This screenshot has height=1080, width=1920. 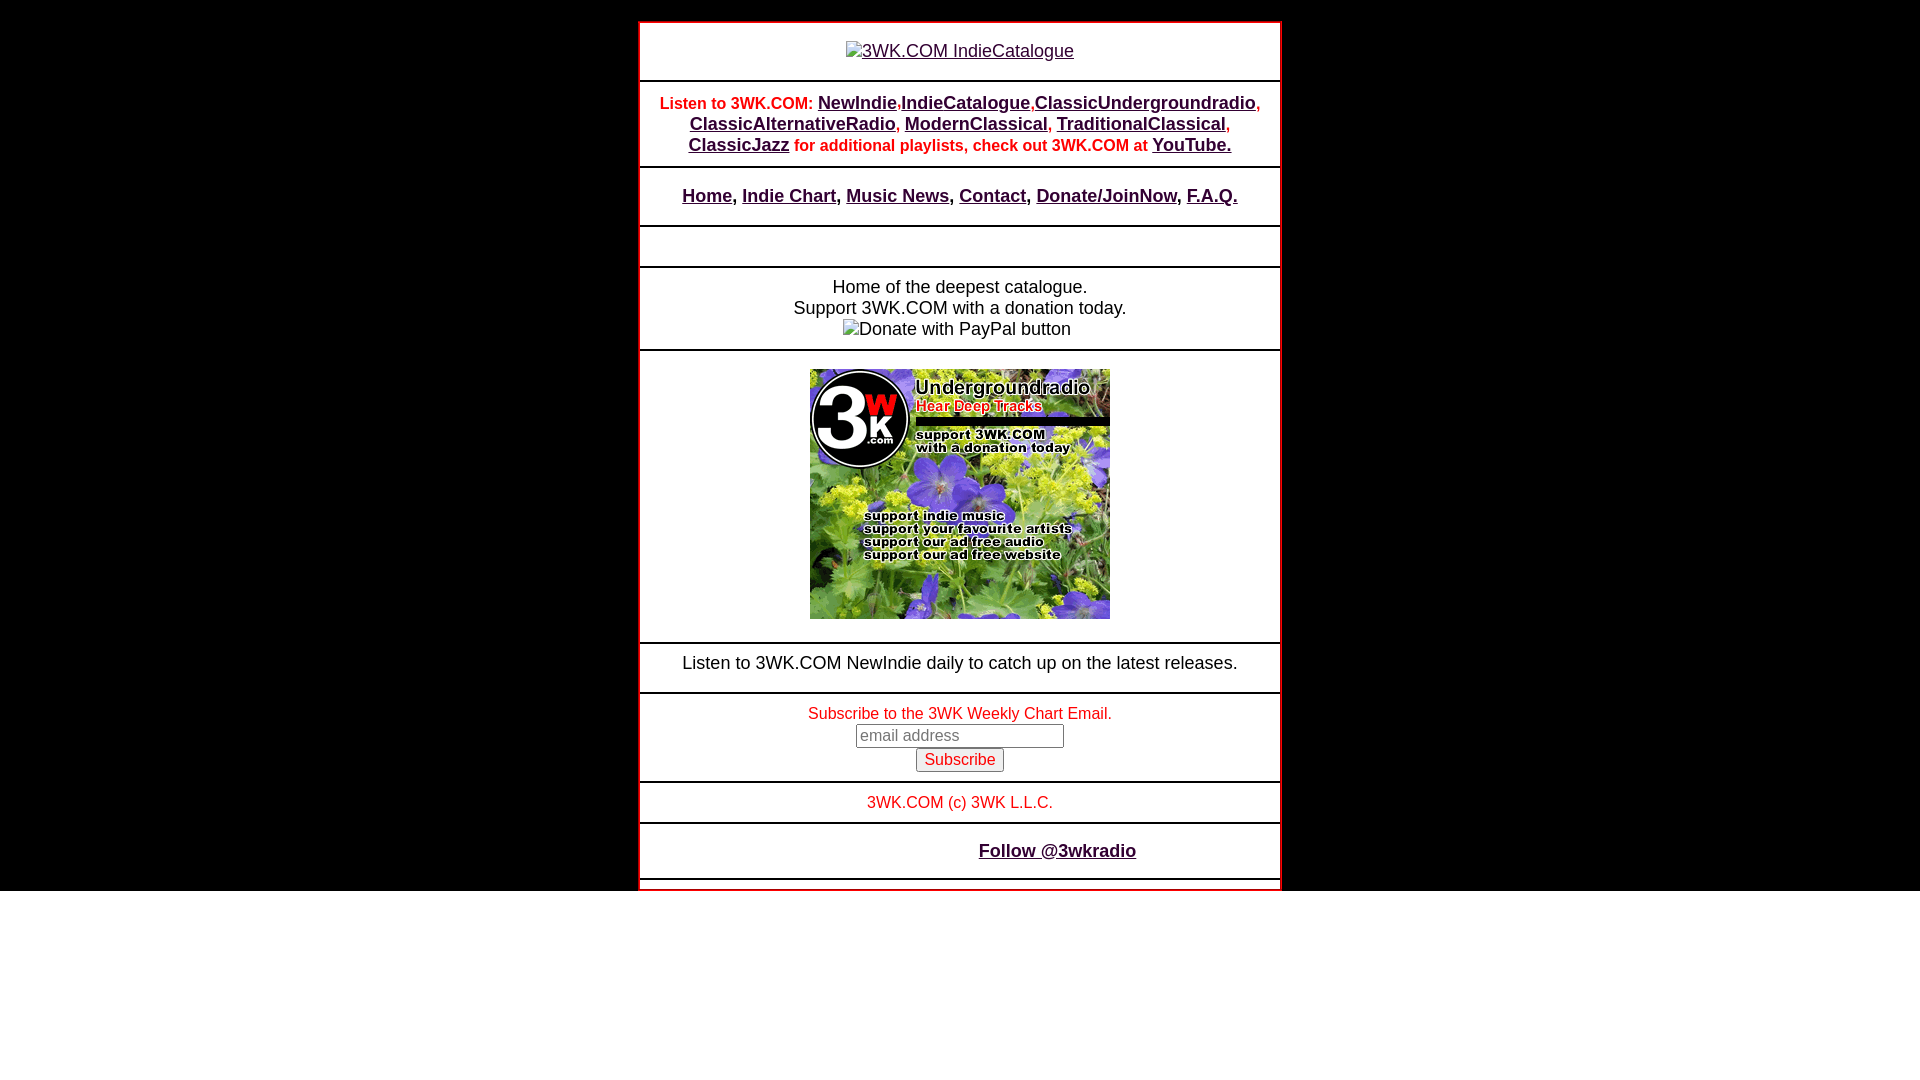 What do you see at coordinates (1192, 145) in the screenshot?
I see `YouTube.` at bounding box center [1192, 145].